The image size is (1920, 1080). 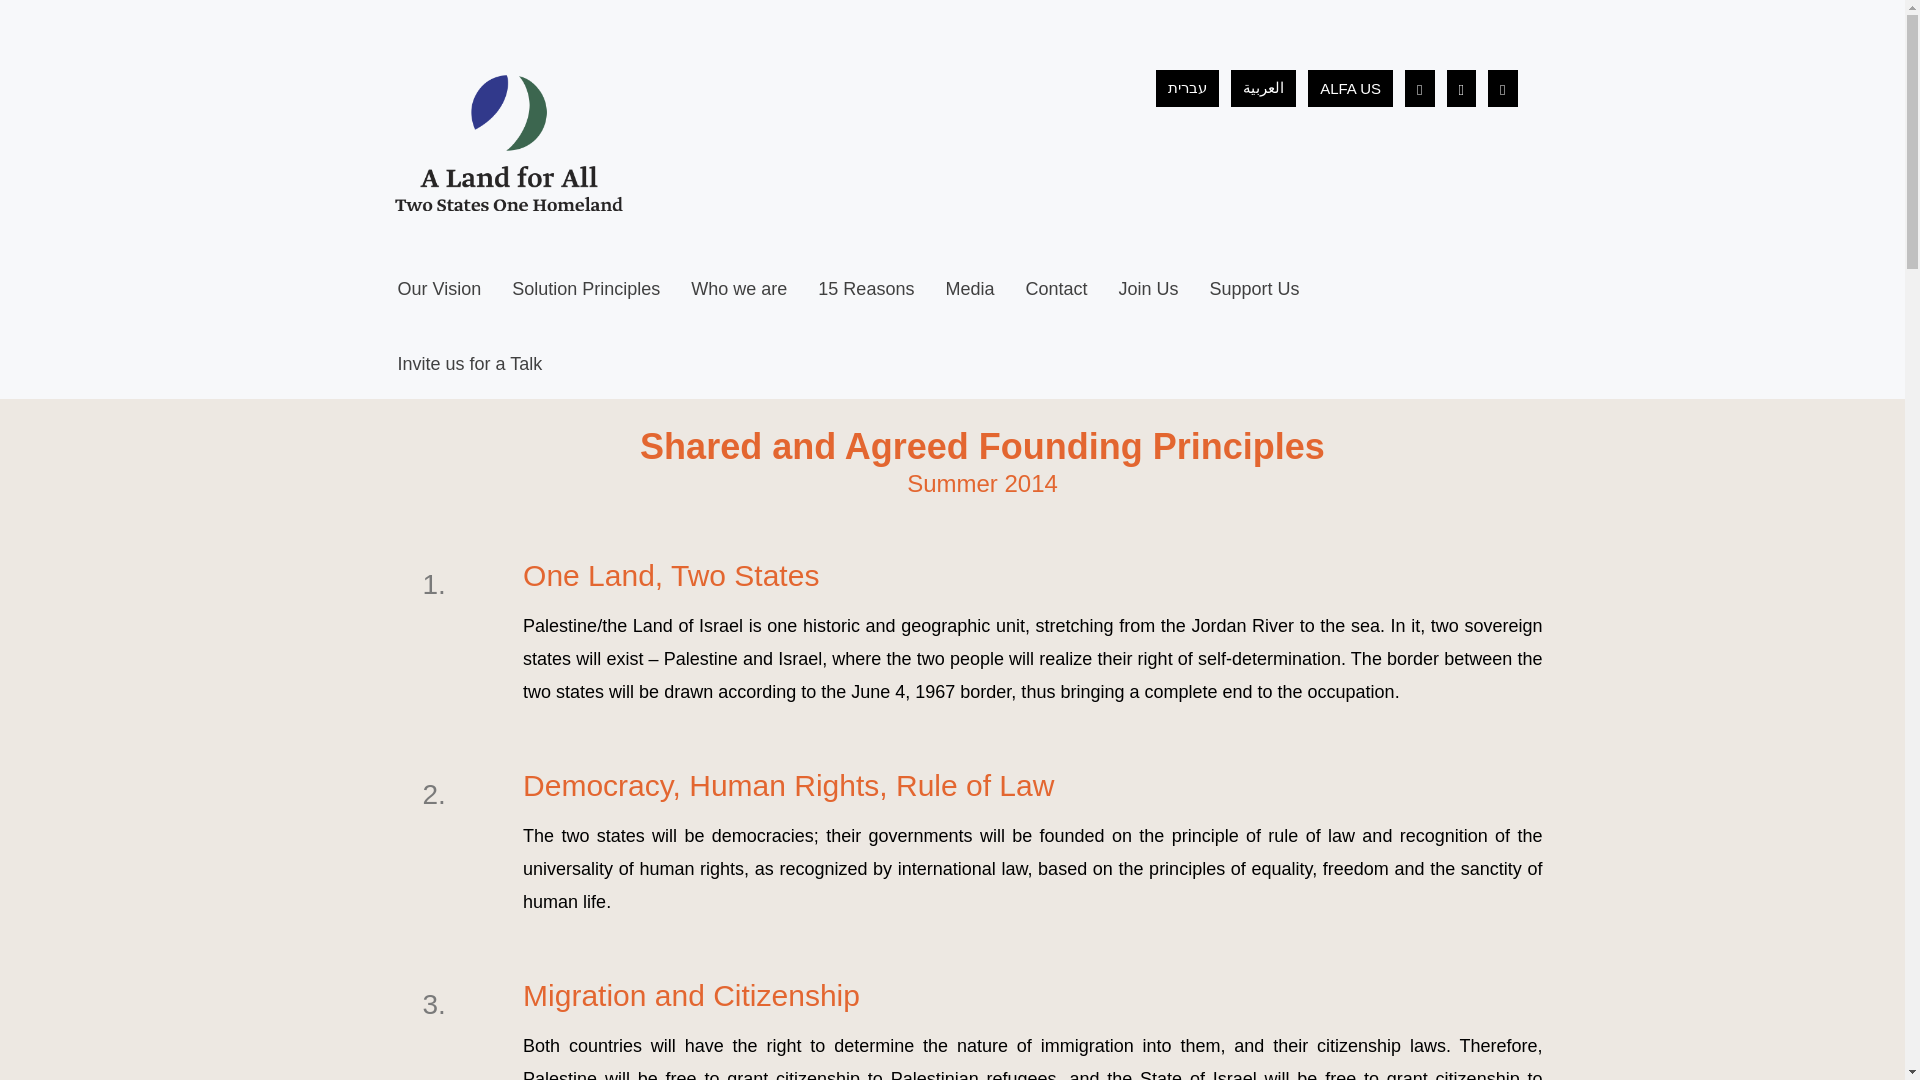 What do you see at coordinates (1056, 290) in the screenshot?
I see `Contact` at bounding box center [1056, 290].